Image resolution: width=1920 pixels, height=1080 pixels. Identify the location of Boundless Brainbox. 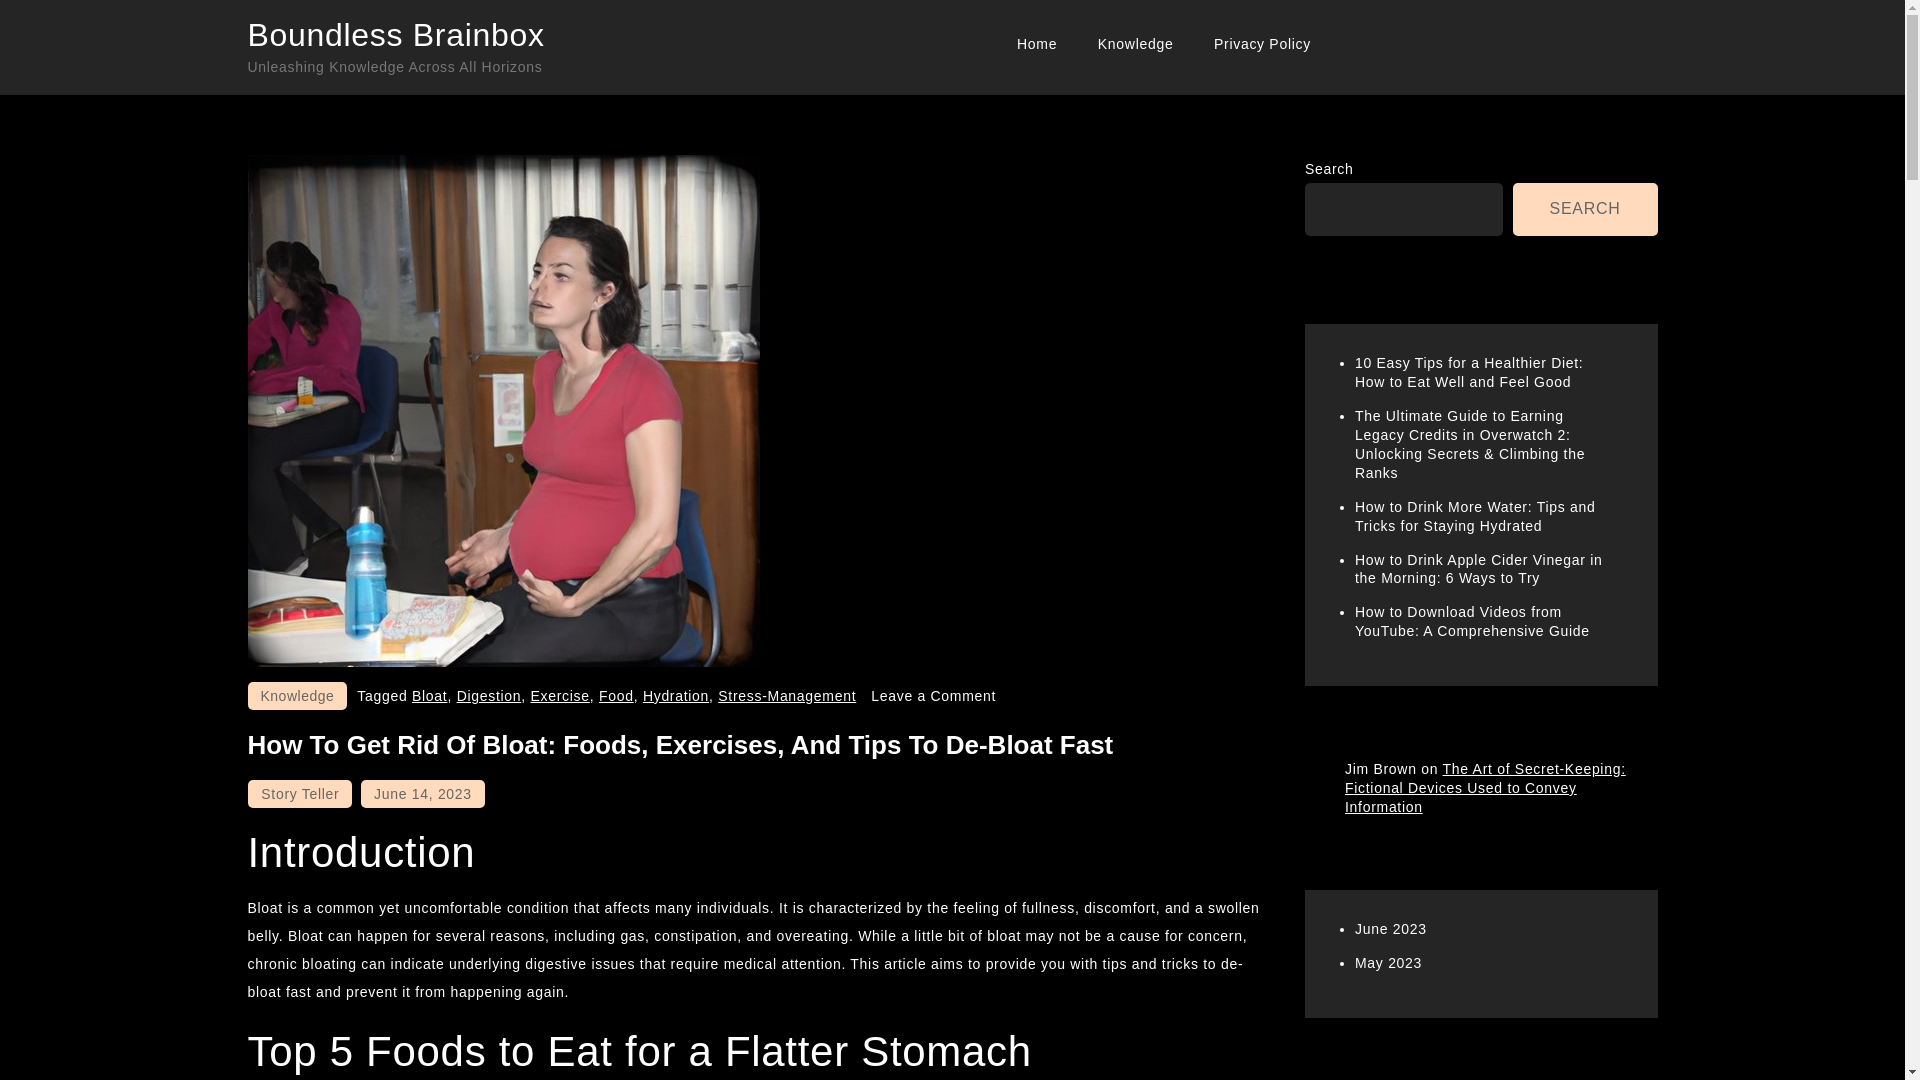
(396, 34).